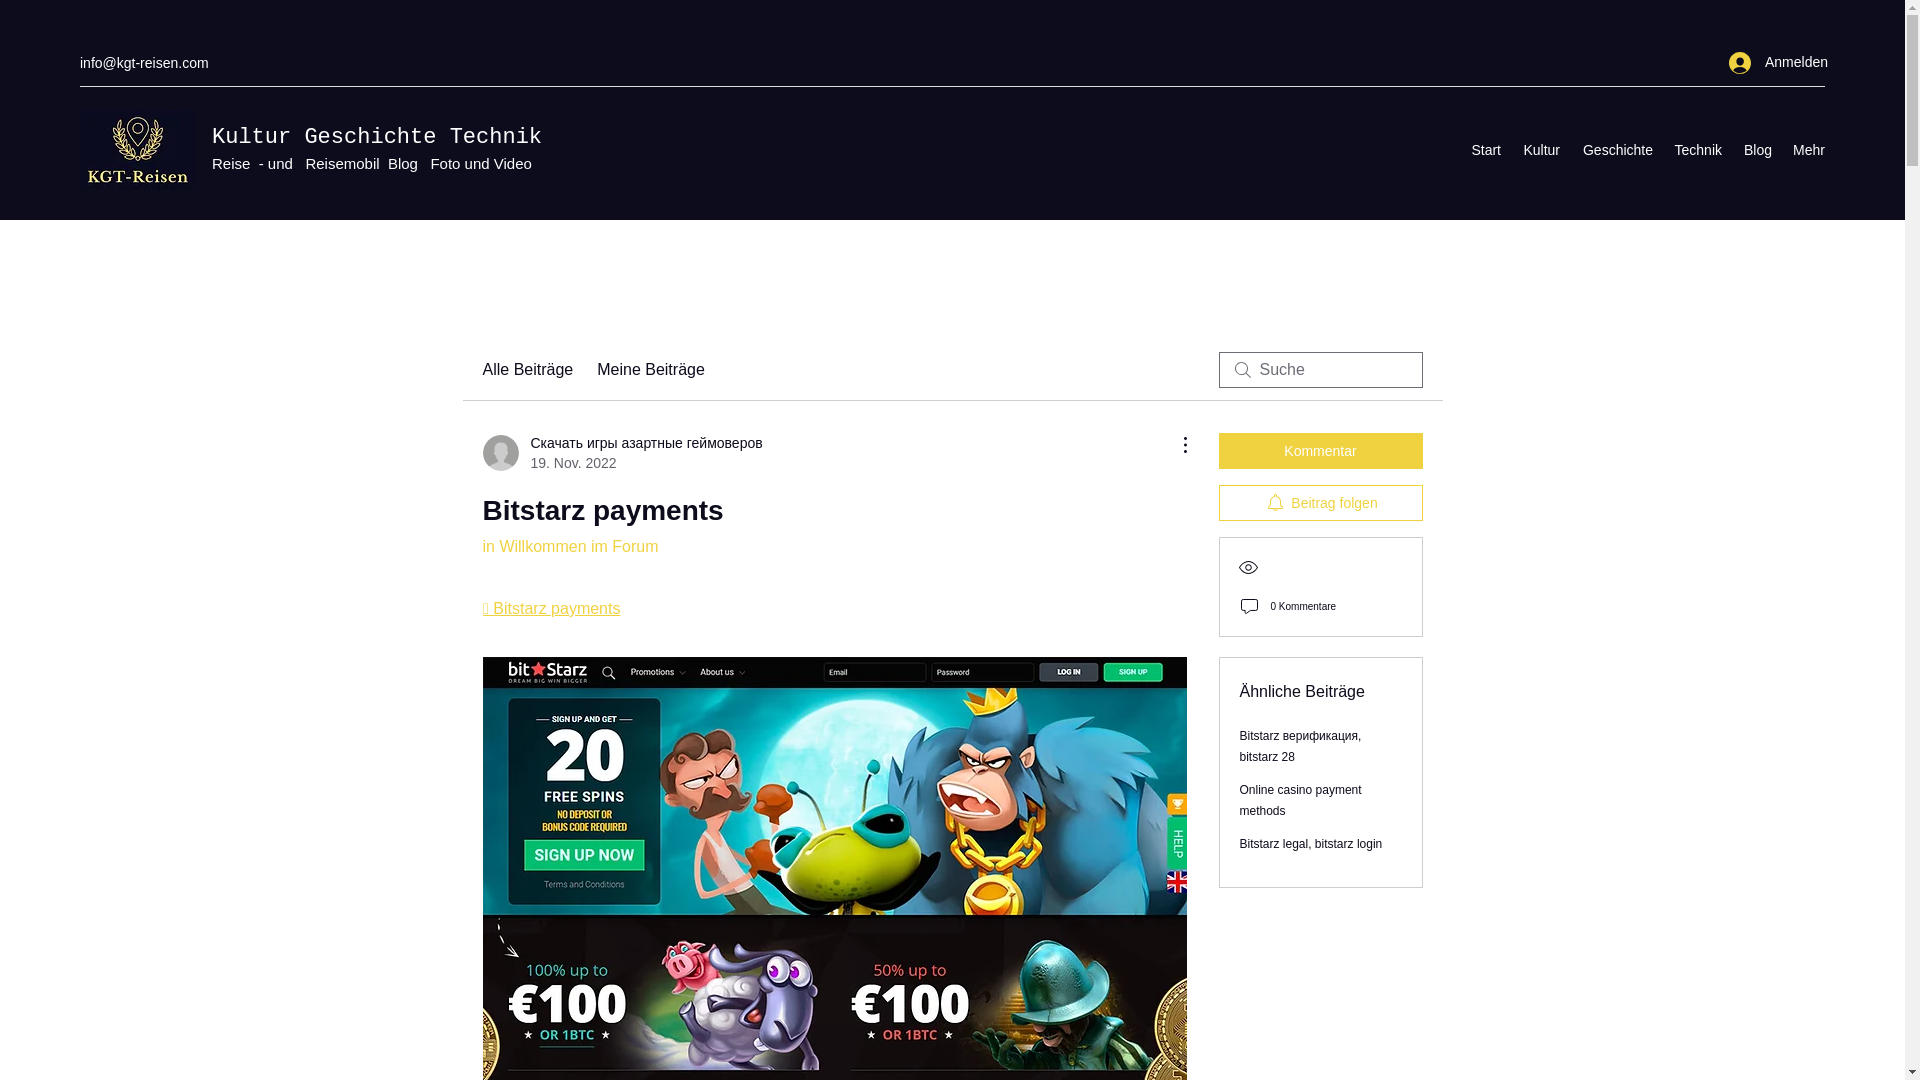 This screenshot has height=1080, width=1920. Describe the element at coordinates (376, 138) in the screenshot. I see `Kultur Geschichte Technik` at that location.